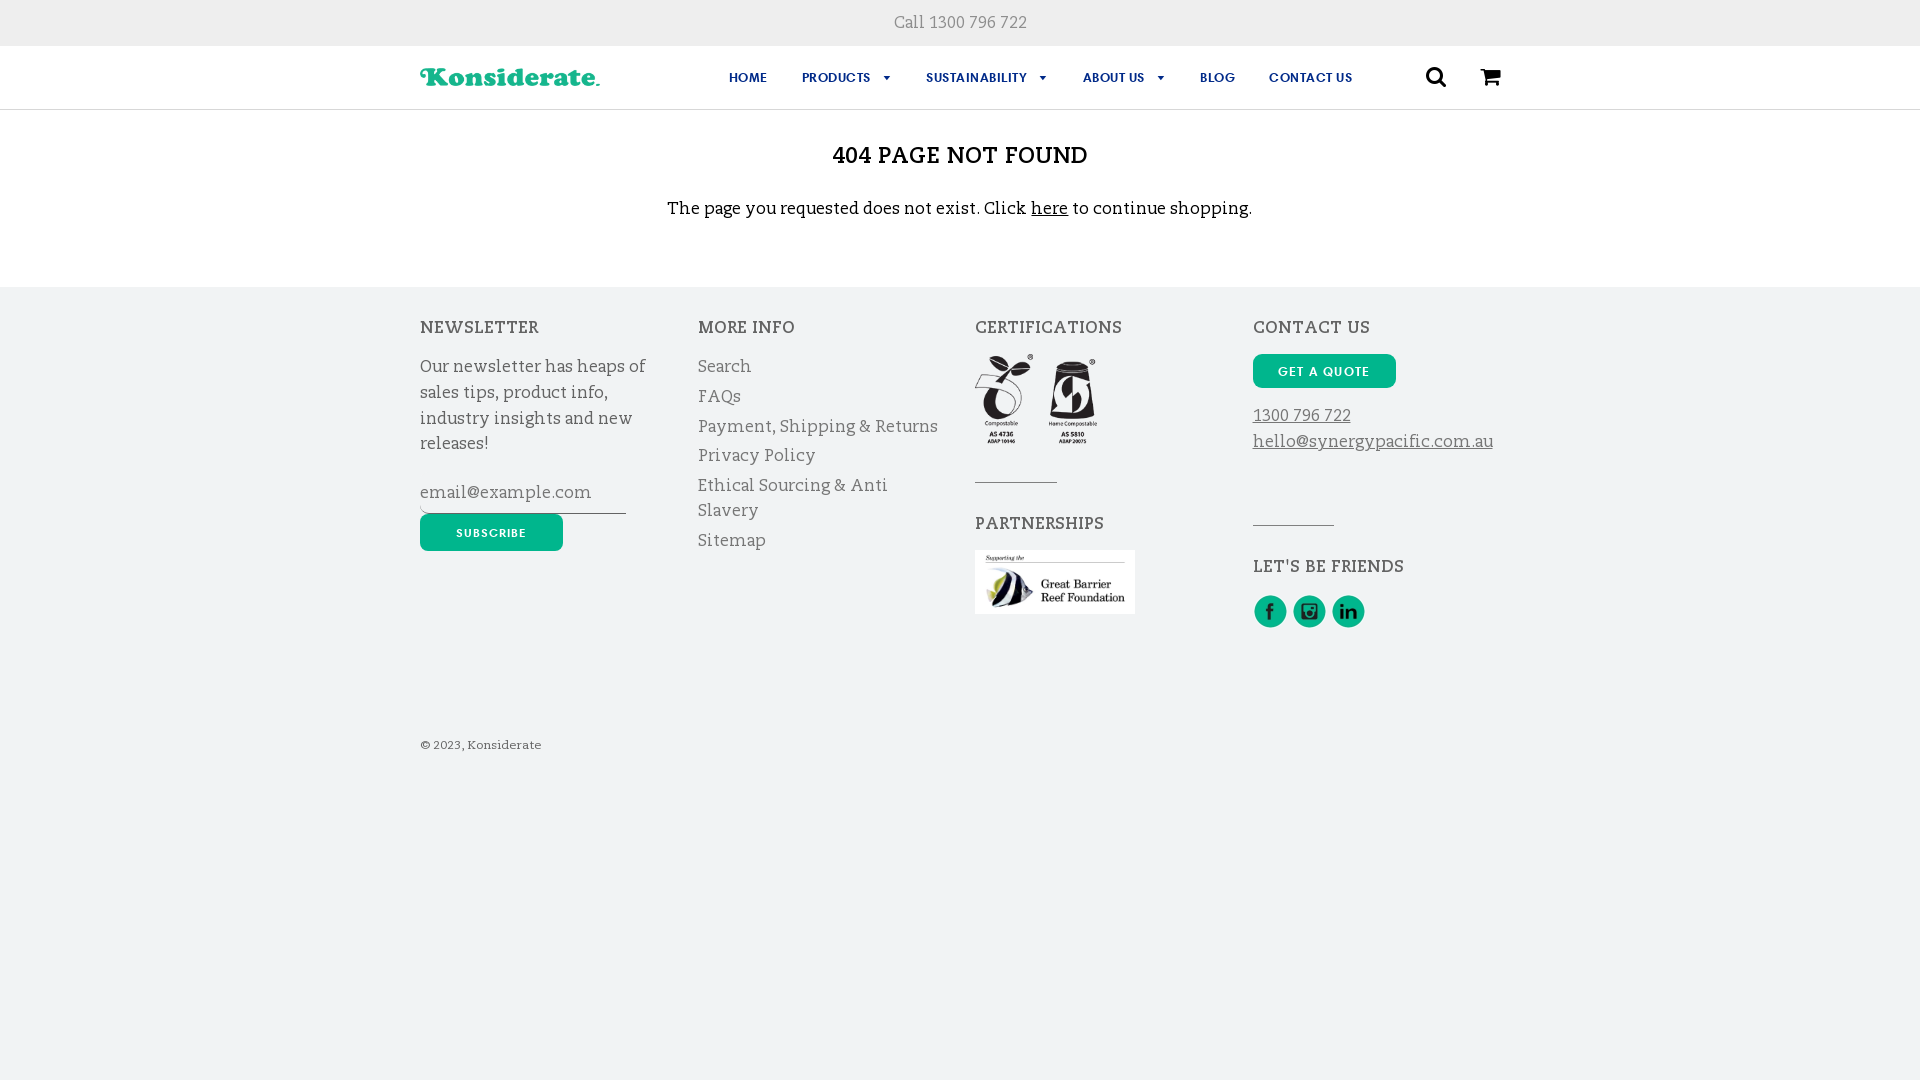  Describe the element at coordinates (1125, 78) in the screenshot. I see `ABOUT US` at that location.